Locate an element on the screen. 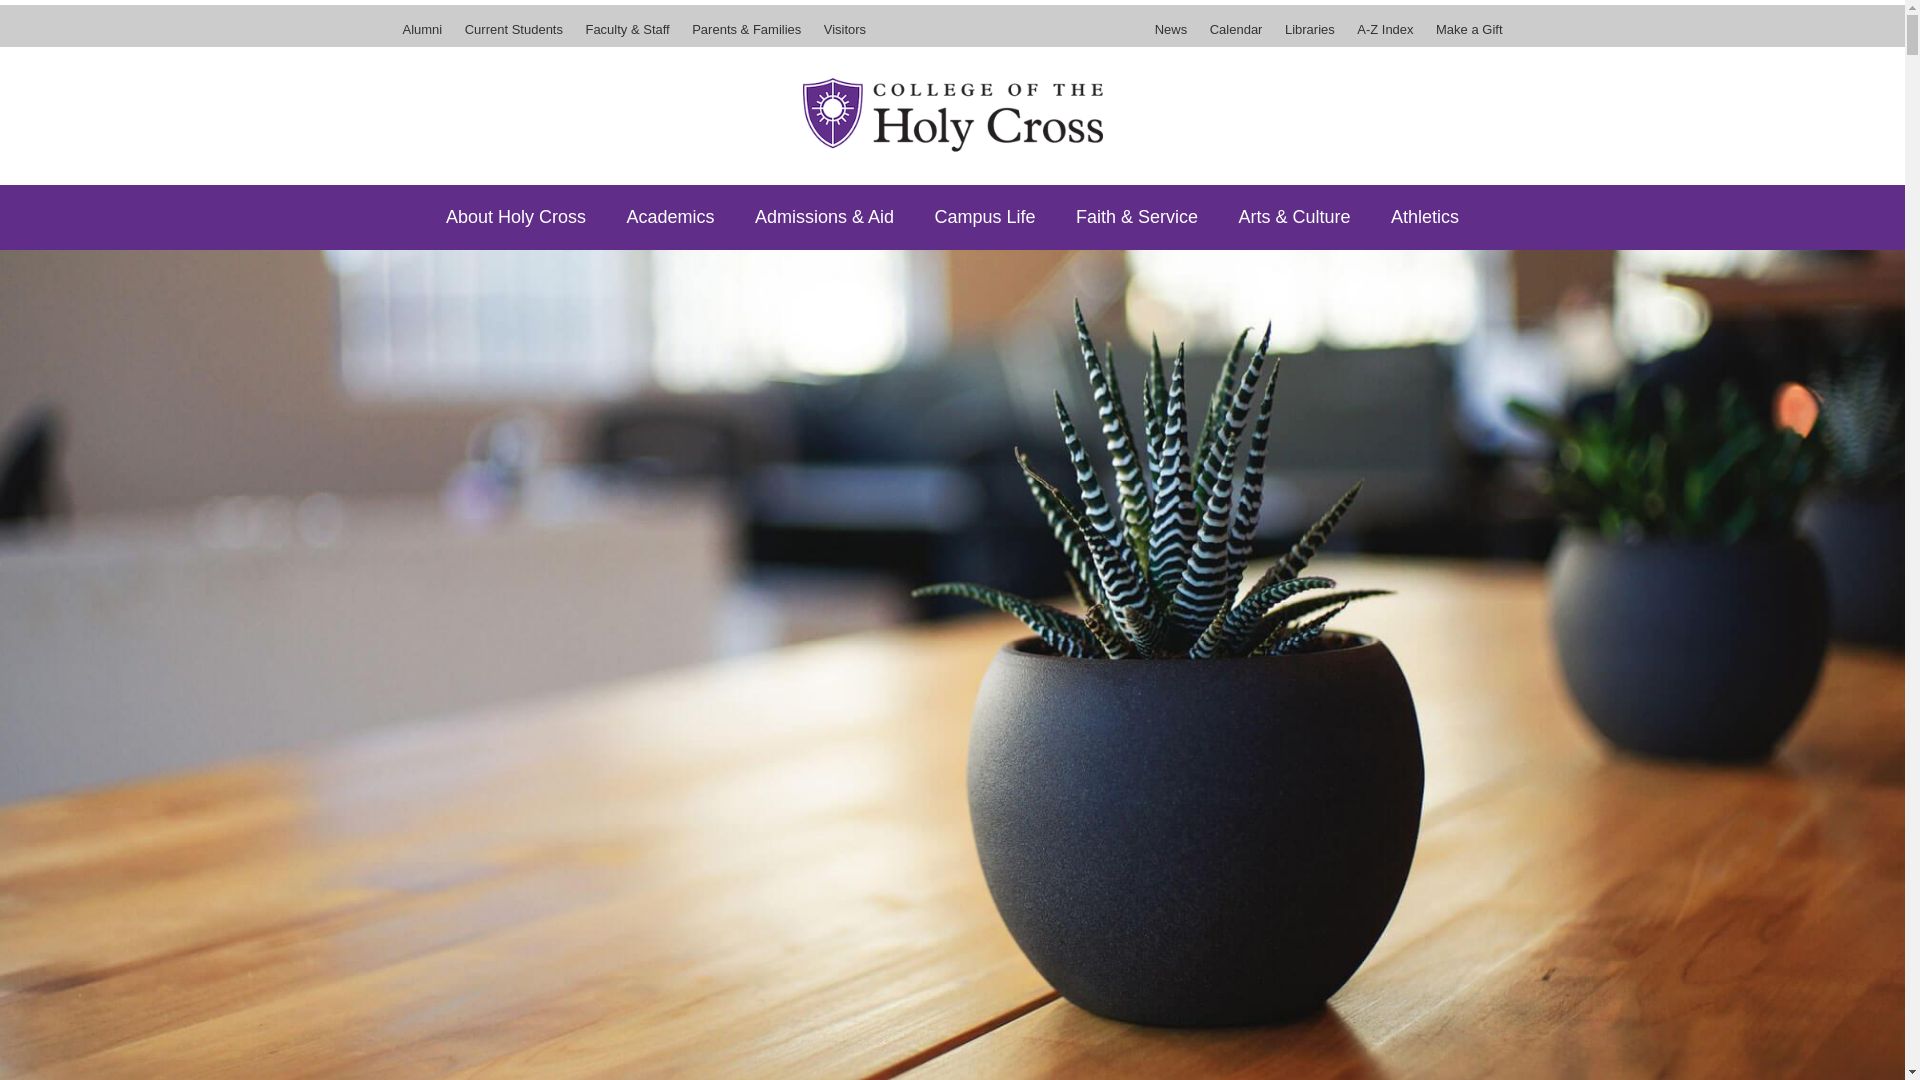 The height and width of the screenshot is (1080, 1920). College of the Holy Cross Home is located at coordinates (952, 114).